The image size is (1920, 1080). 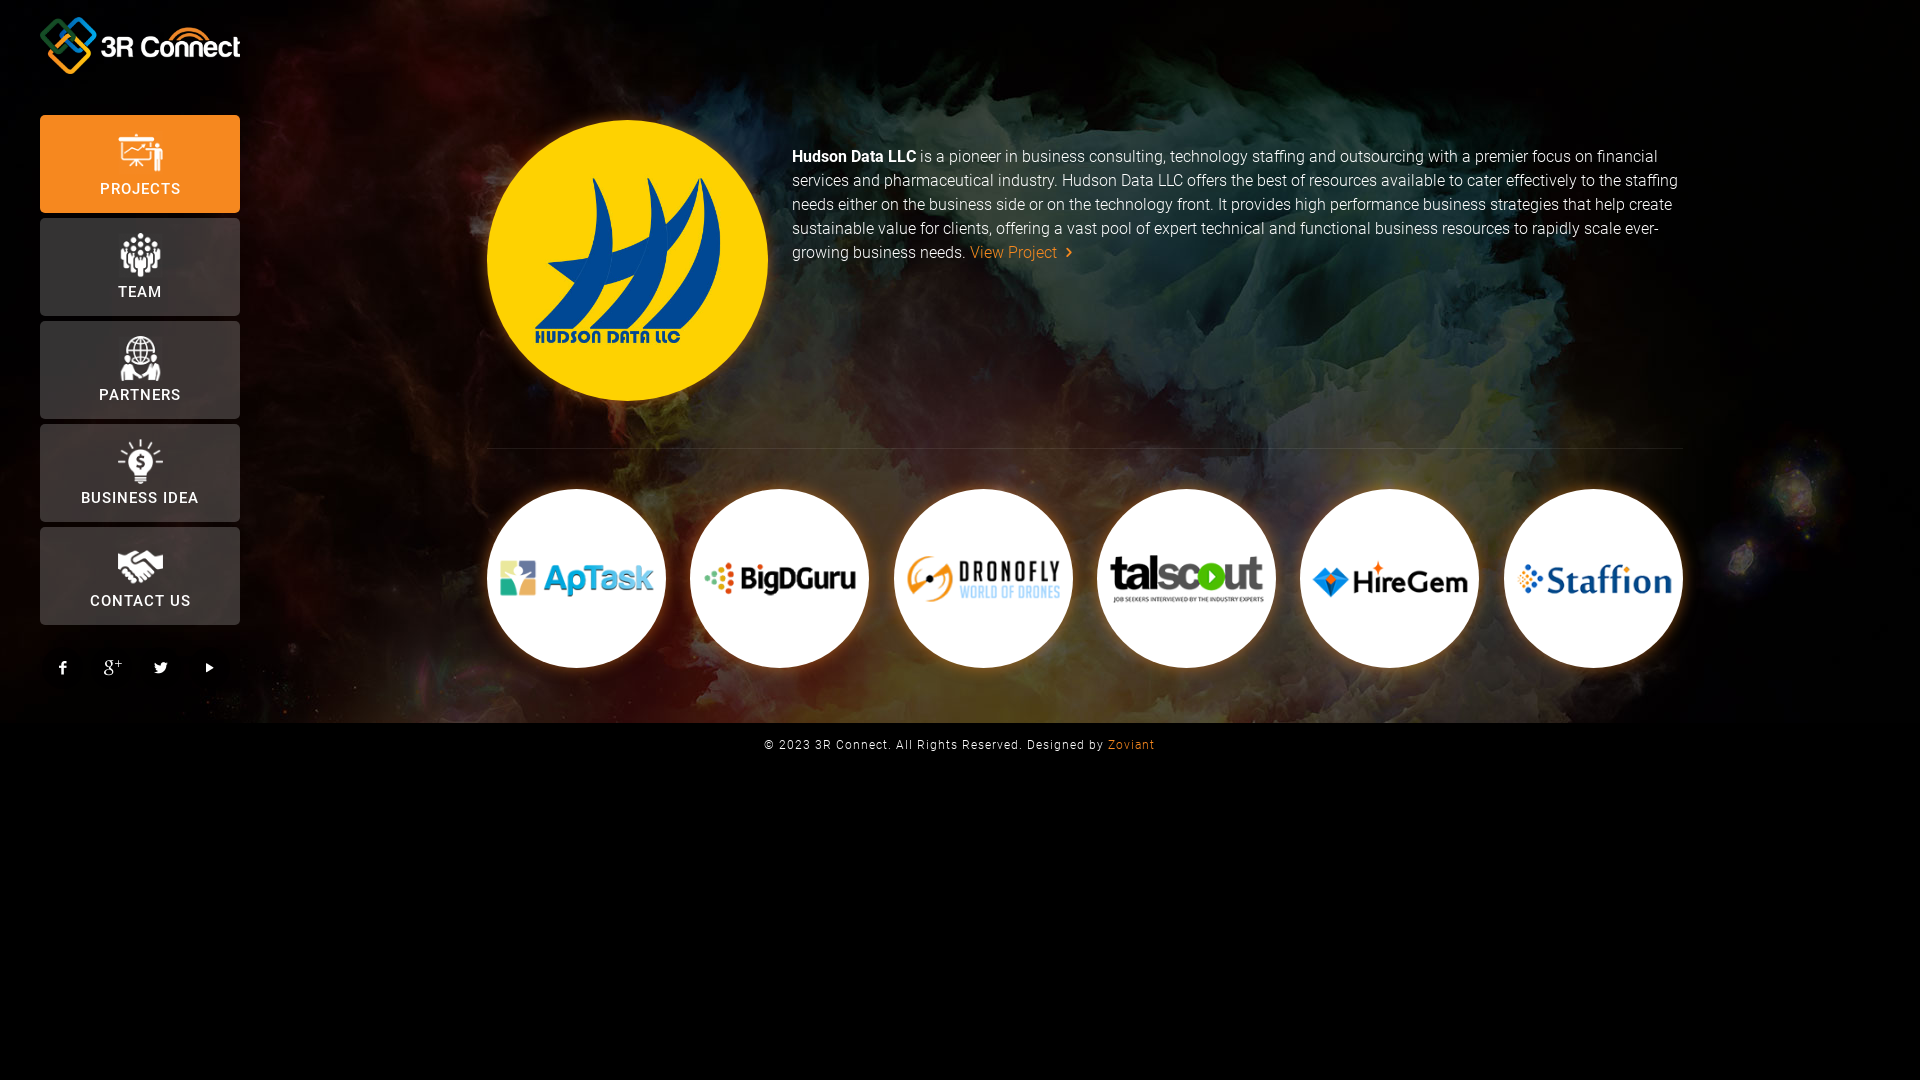 I want to click on YouTube, so click(x=210, y=668).